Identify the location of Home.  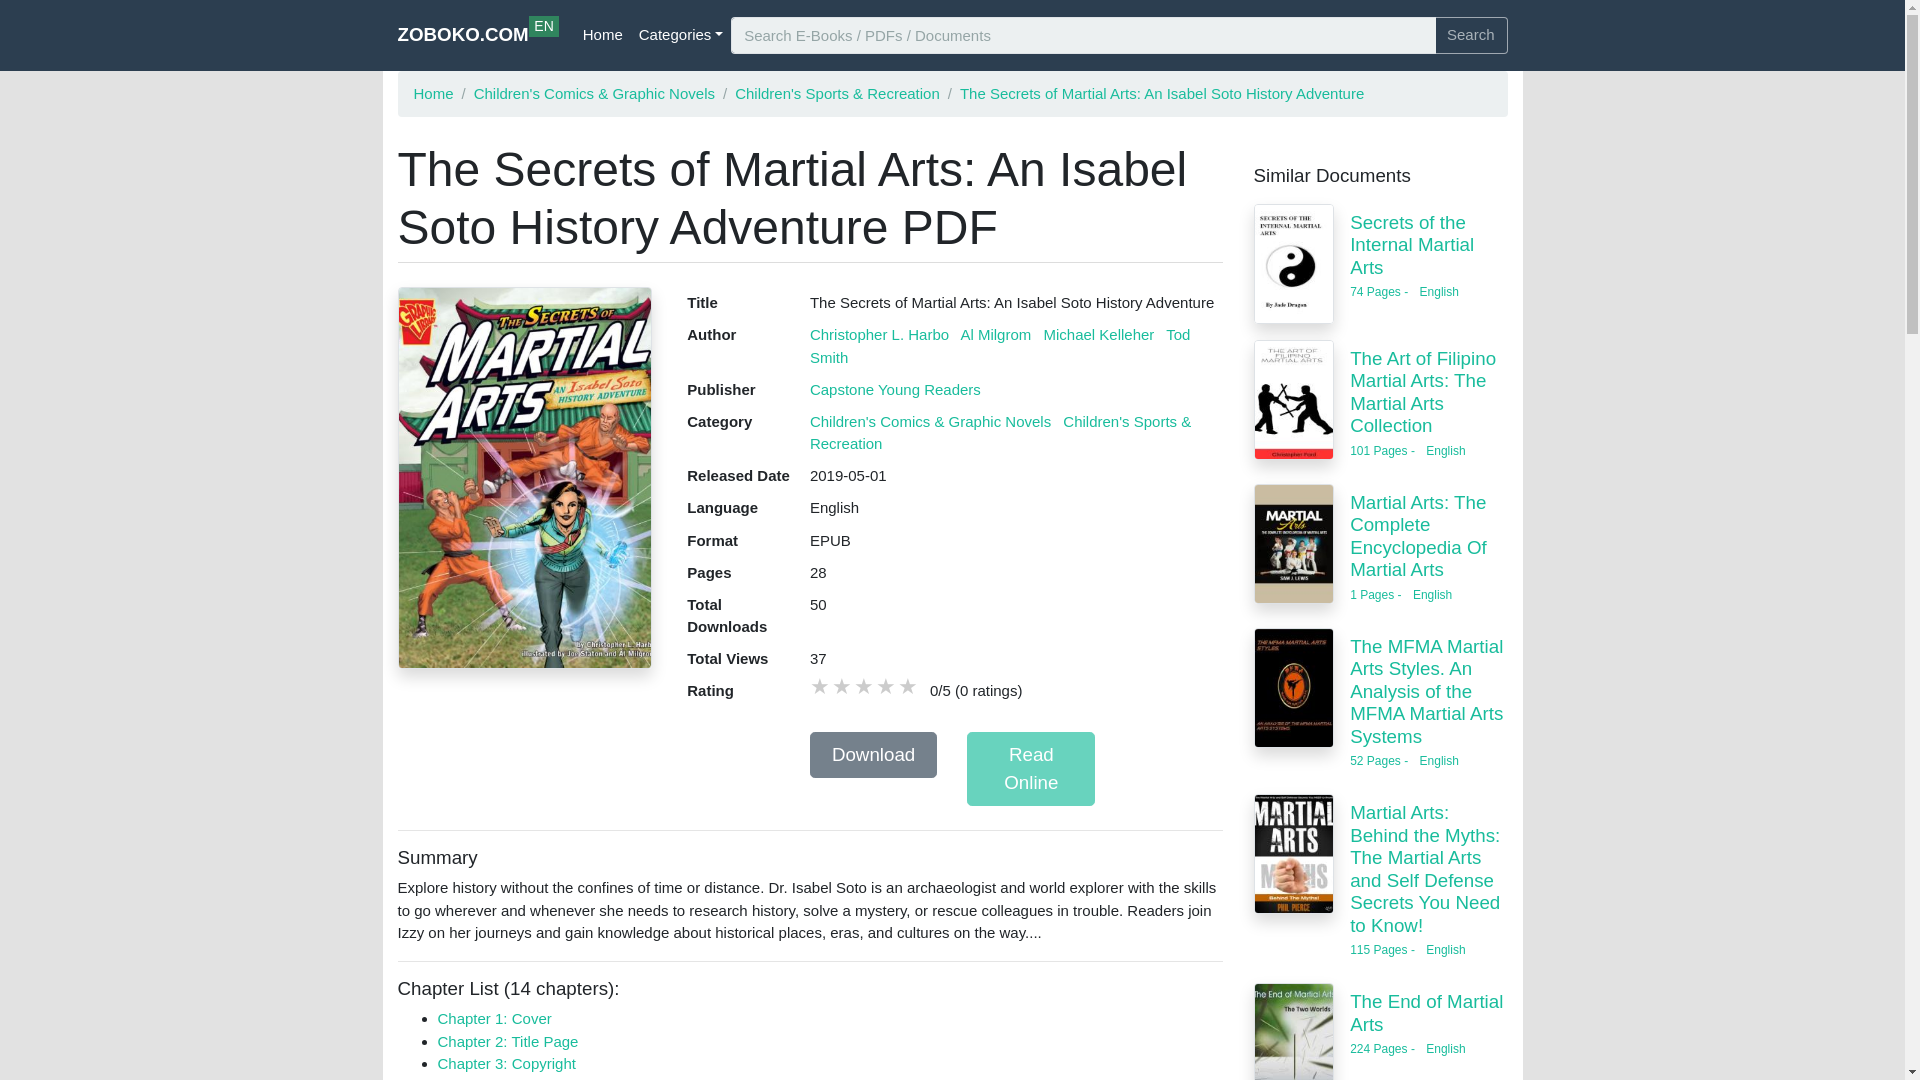
(602, 36).